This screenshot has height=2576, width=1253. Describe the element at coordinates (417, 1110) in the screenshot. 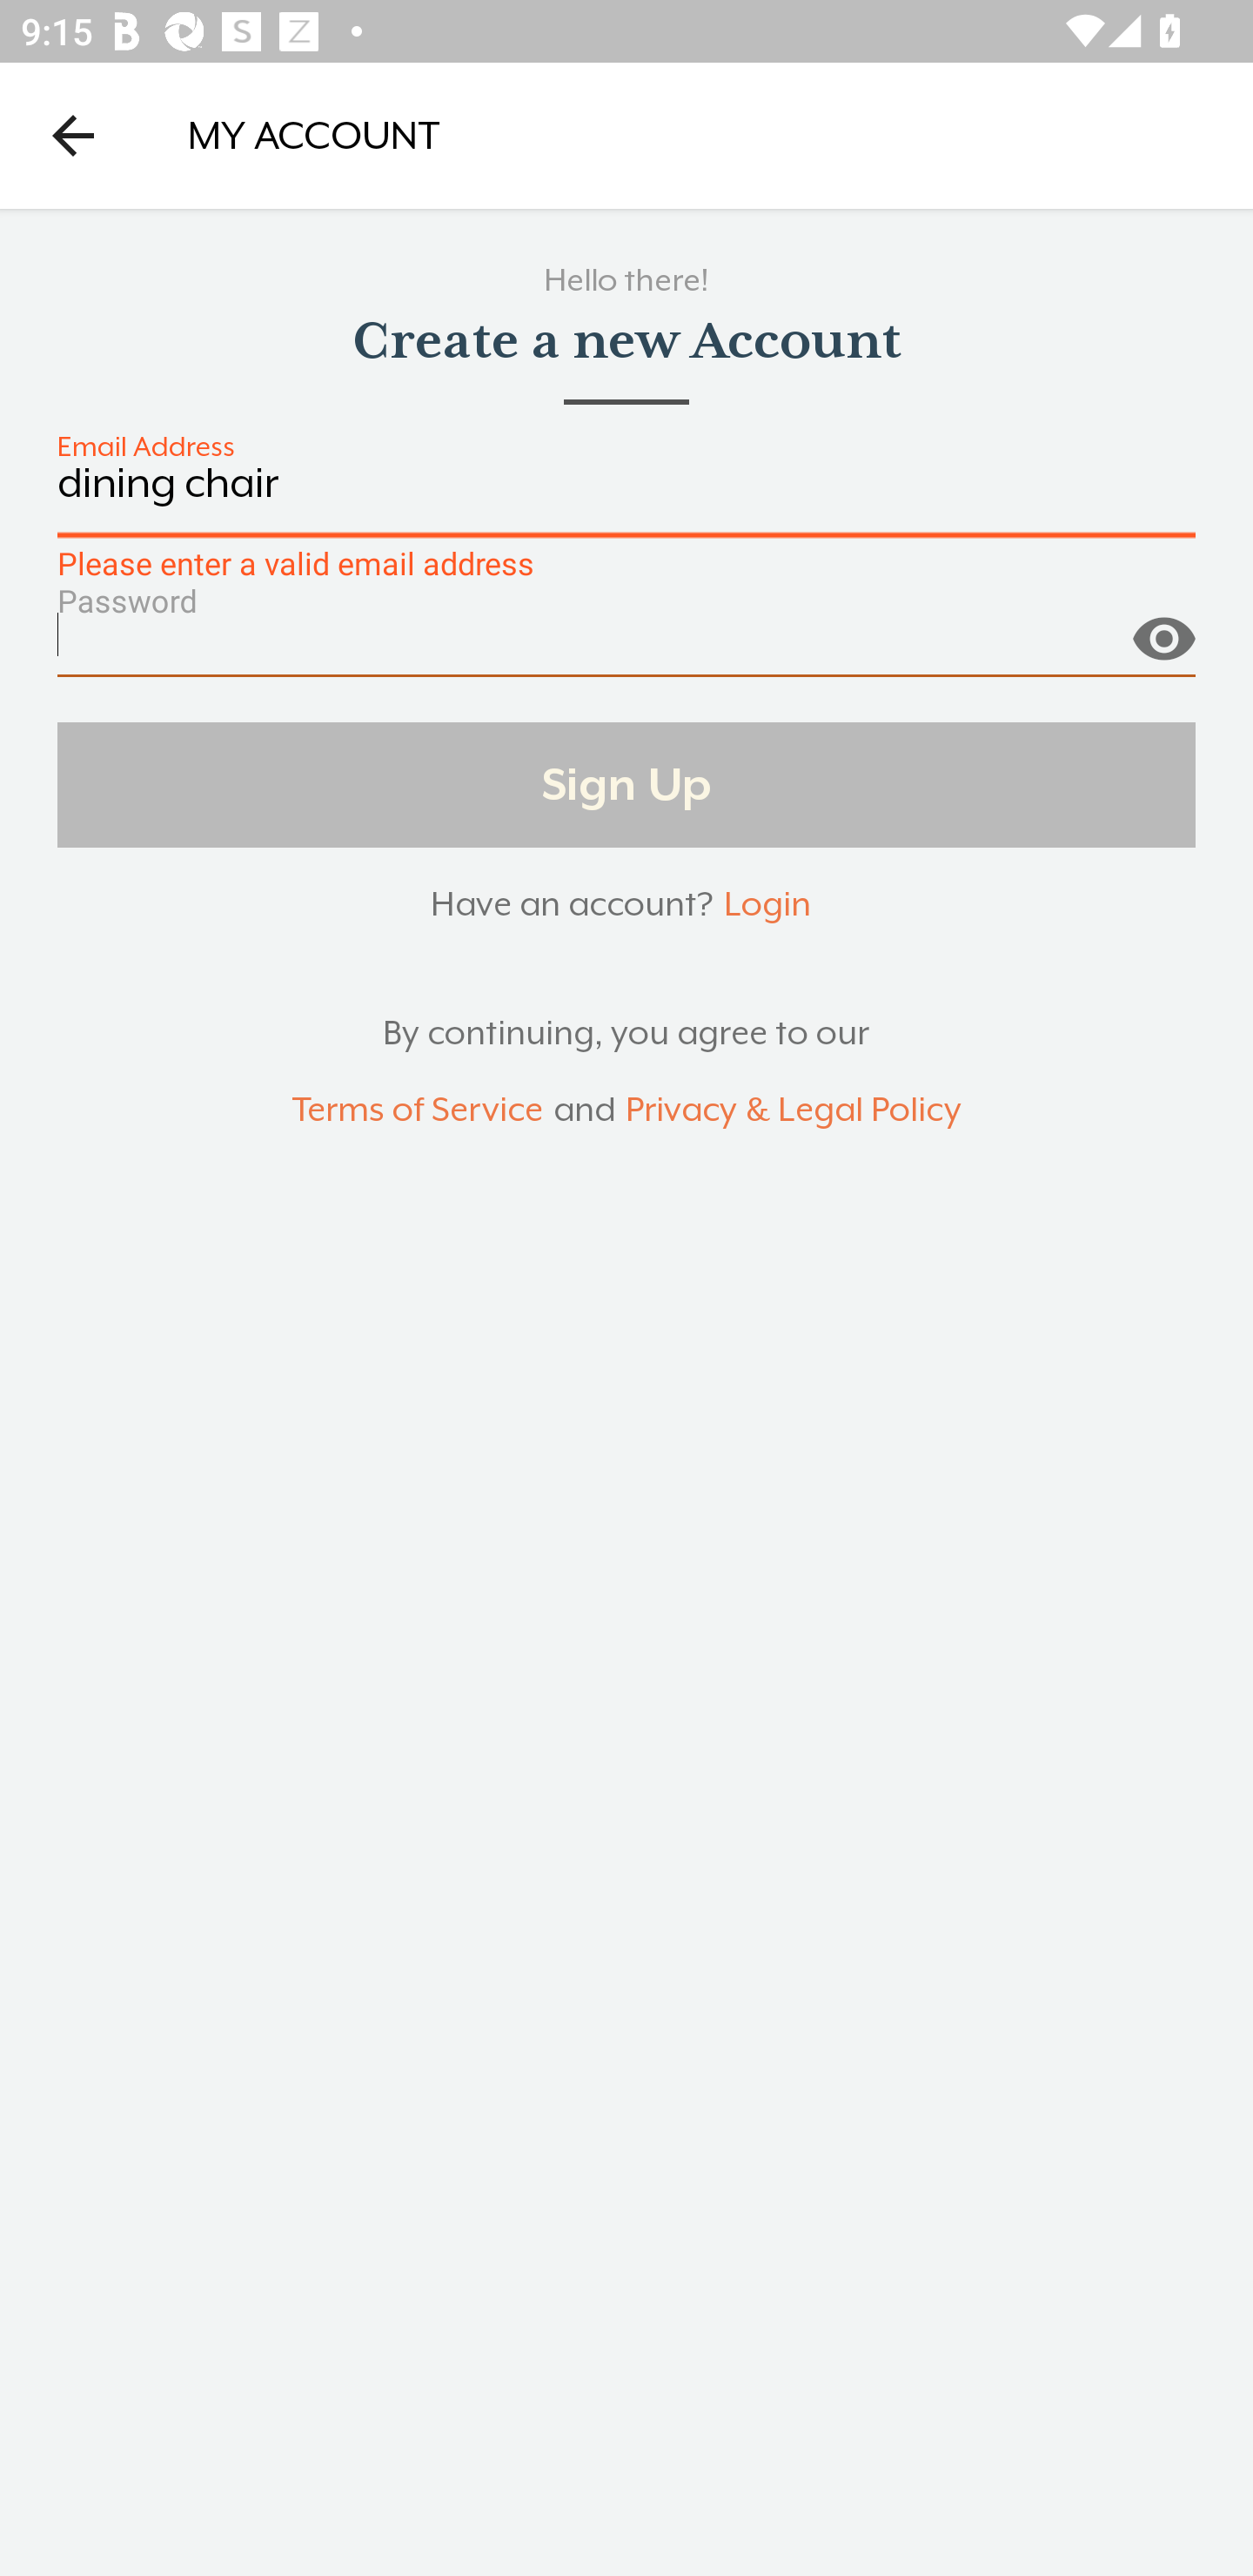

I see `Terms of Service` at that location.